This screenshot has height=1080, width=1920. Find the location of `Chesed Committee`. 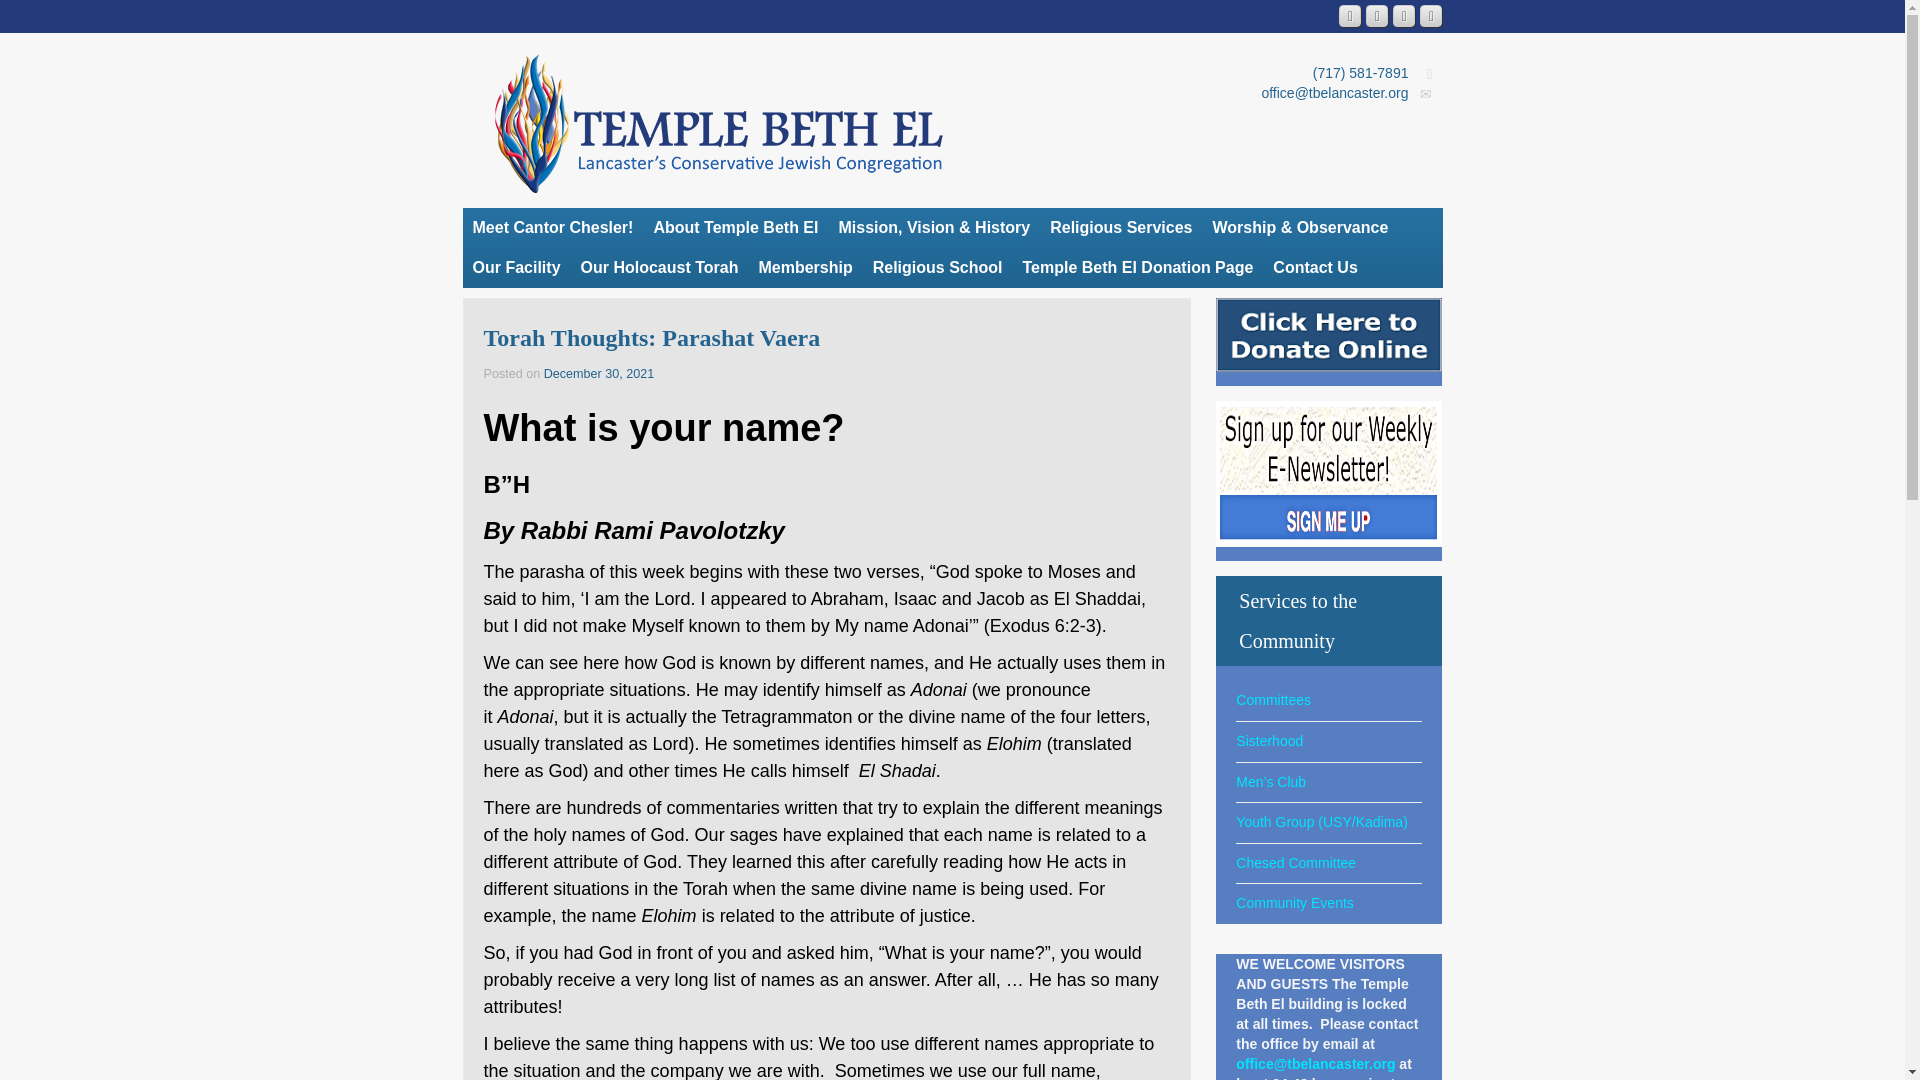

Chesed Committee is located at coordinates (1296, 862).